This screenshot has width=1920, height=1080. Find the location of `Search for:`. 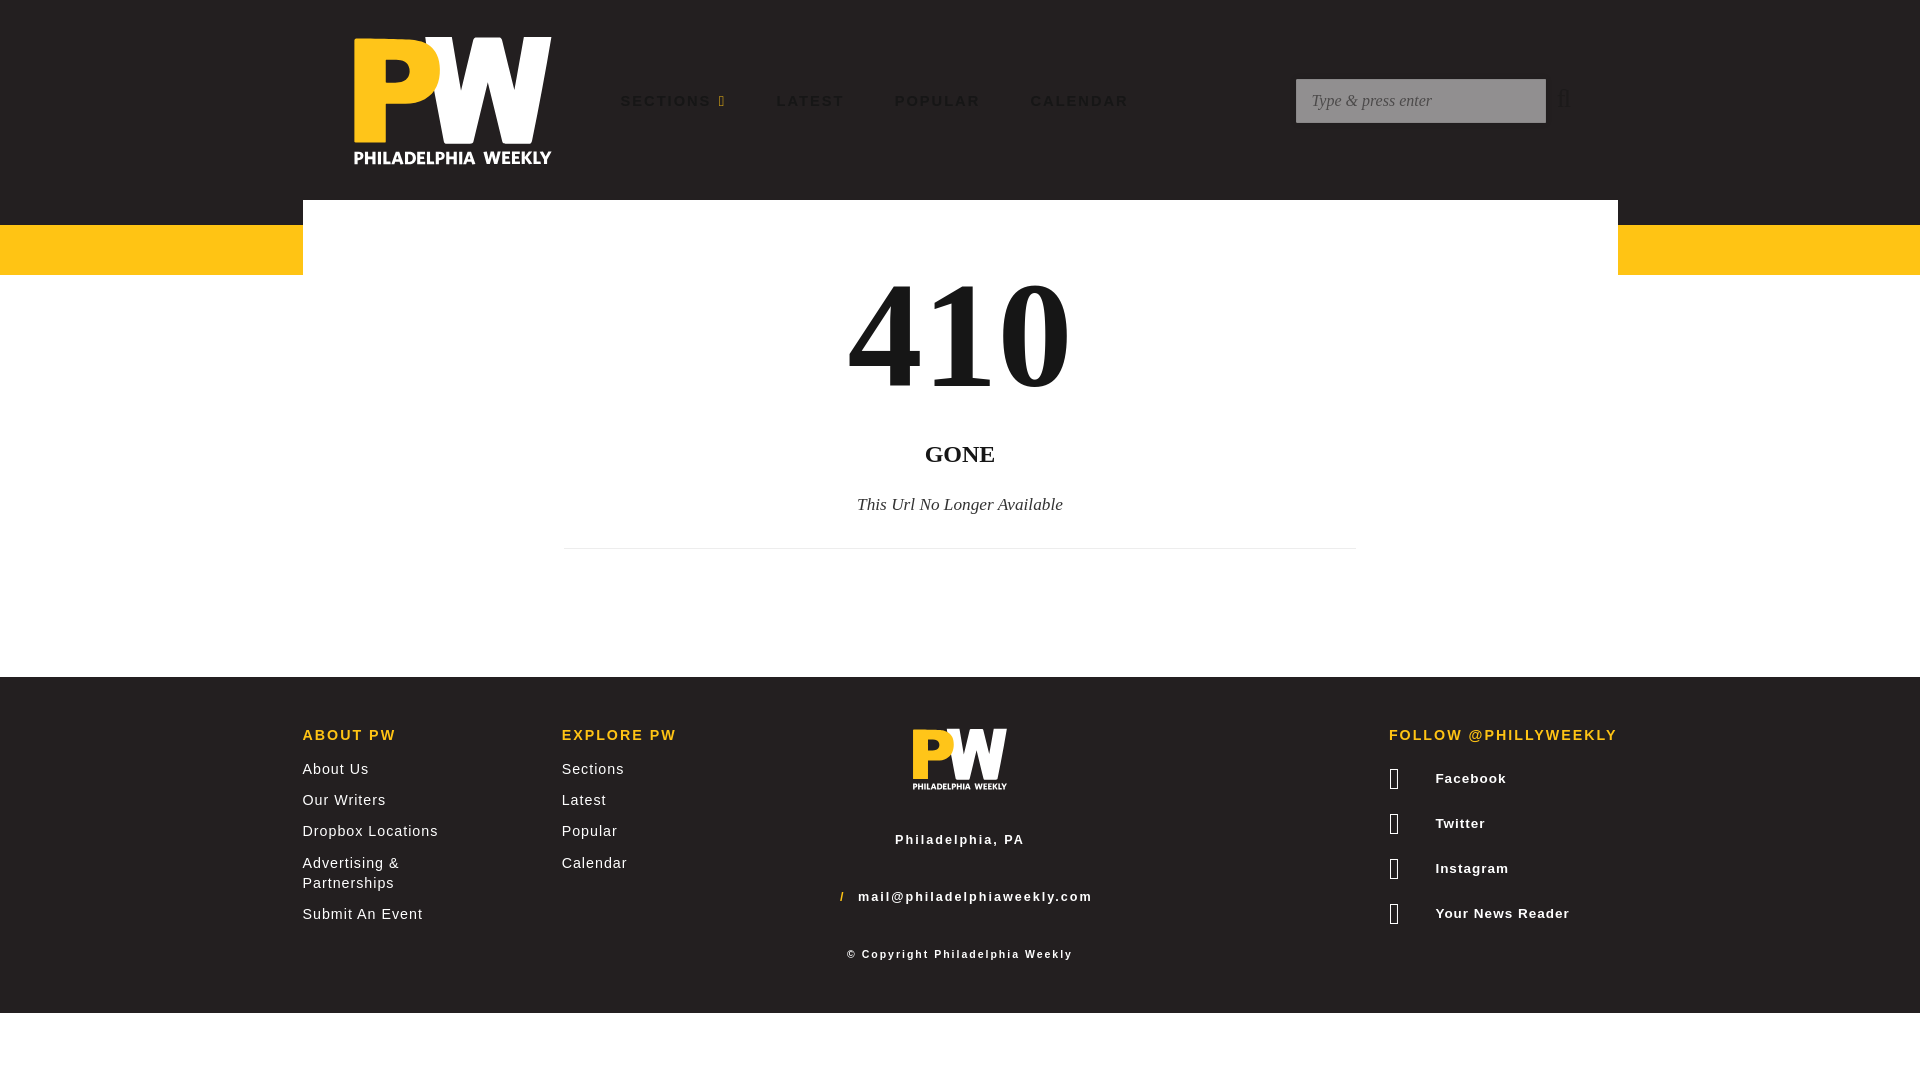

Search for: is located at coordinates (1420, 100).